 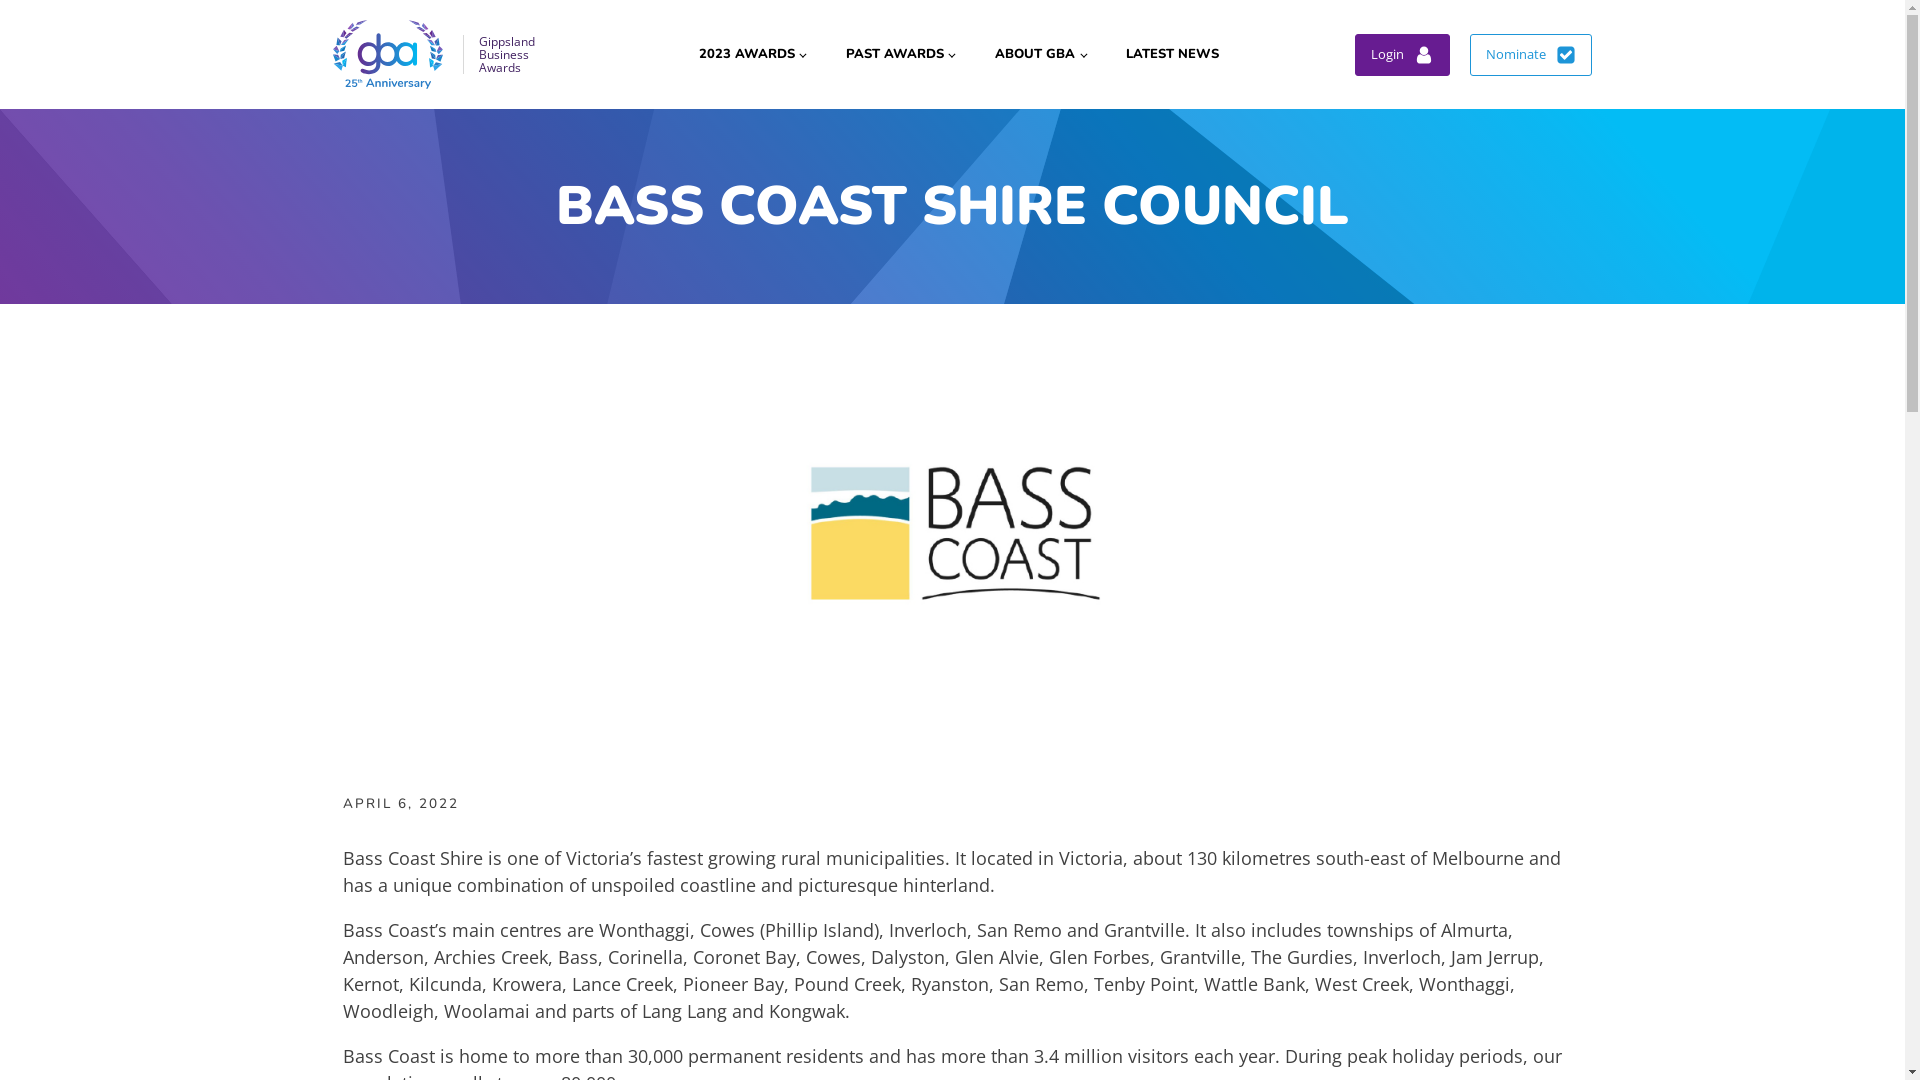 I want to click on 2023 AWARDS, so click(x=752, y=55).